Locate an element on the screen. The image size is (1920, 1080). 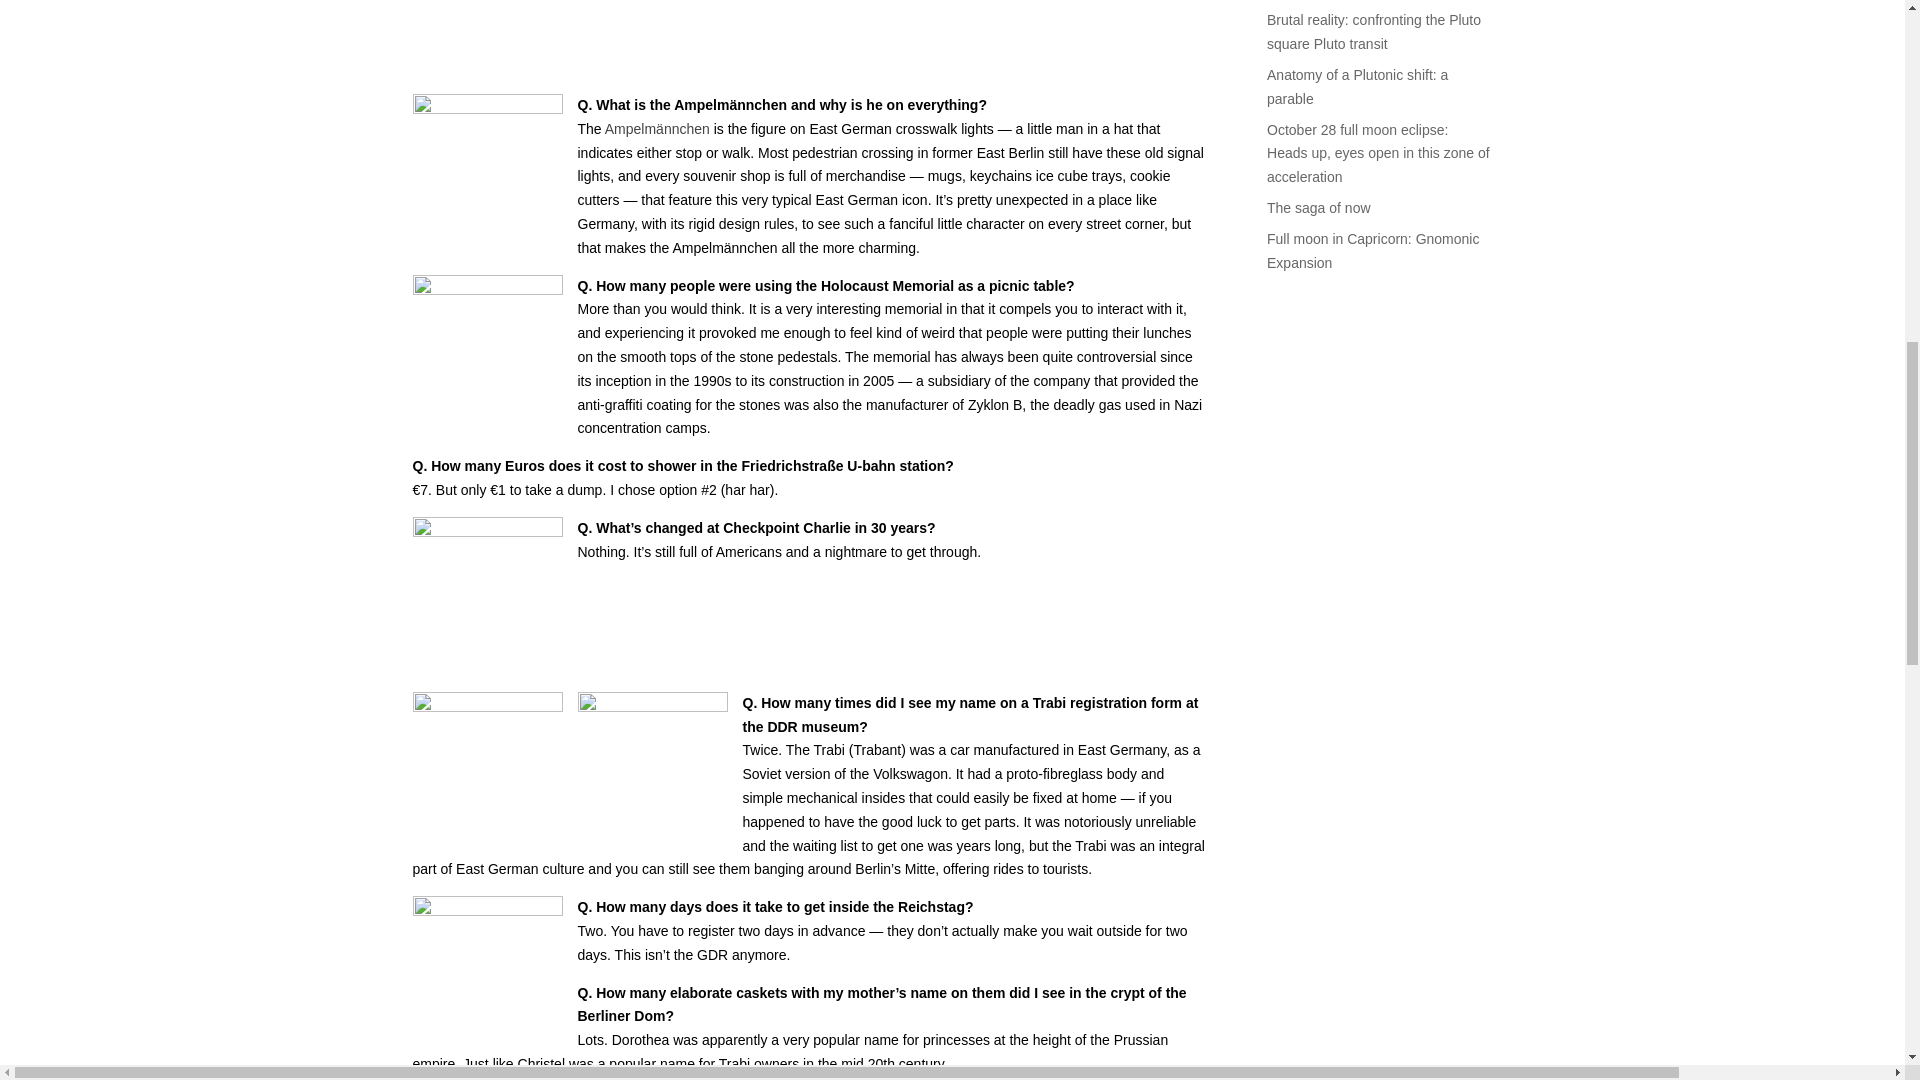
checkpoint-charlie is located at coordinates (487, 592).